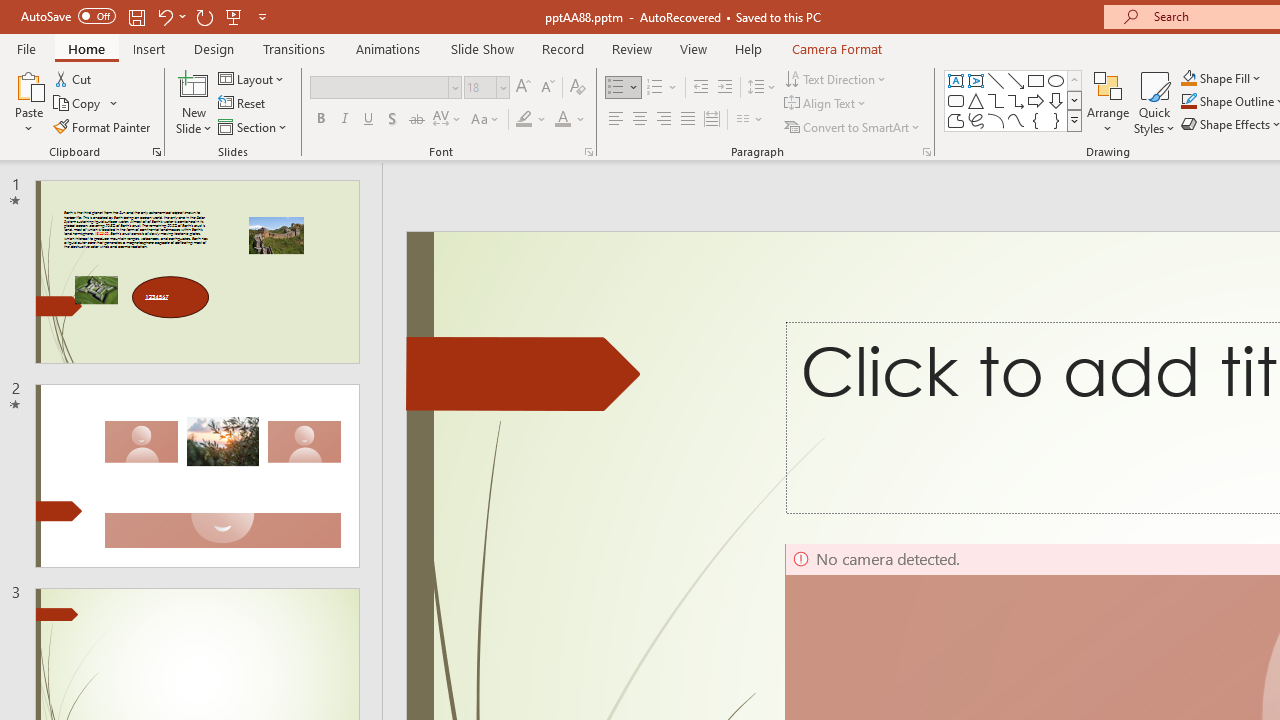  What do you see at coordinates (1221, 78) in the screenshot?
I see `Shape Fill` at bounding box center [1221, 78].